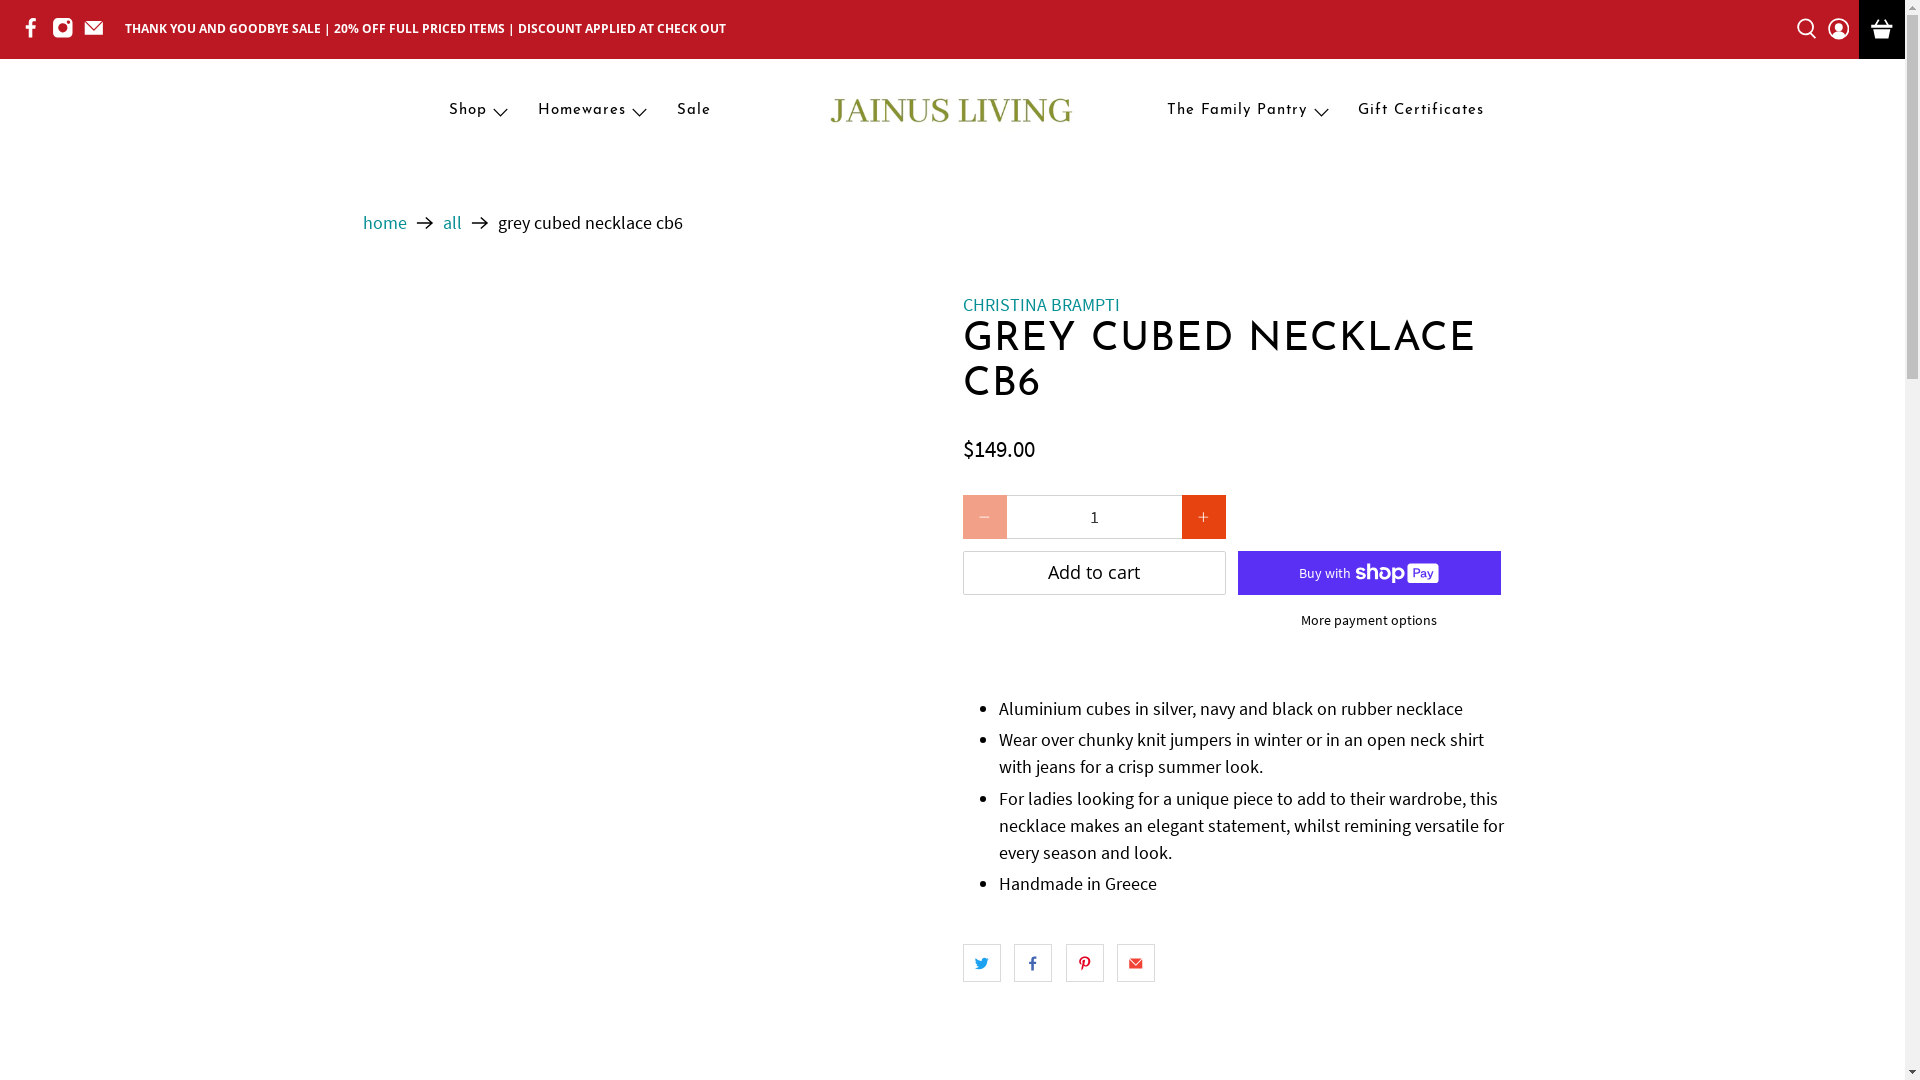  What do you see at coordinates (1032, 963) in the screenshot?
I see `Share this on Facebook` at bounding box center [1032, 963].